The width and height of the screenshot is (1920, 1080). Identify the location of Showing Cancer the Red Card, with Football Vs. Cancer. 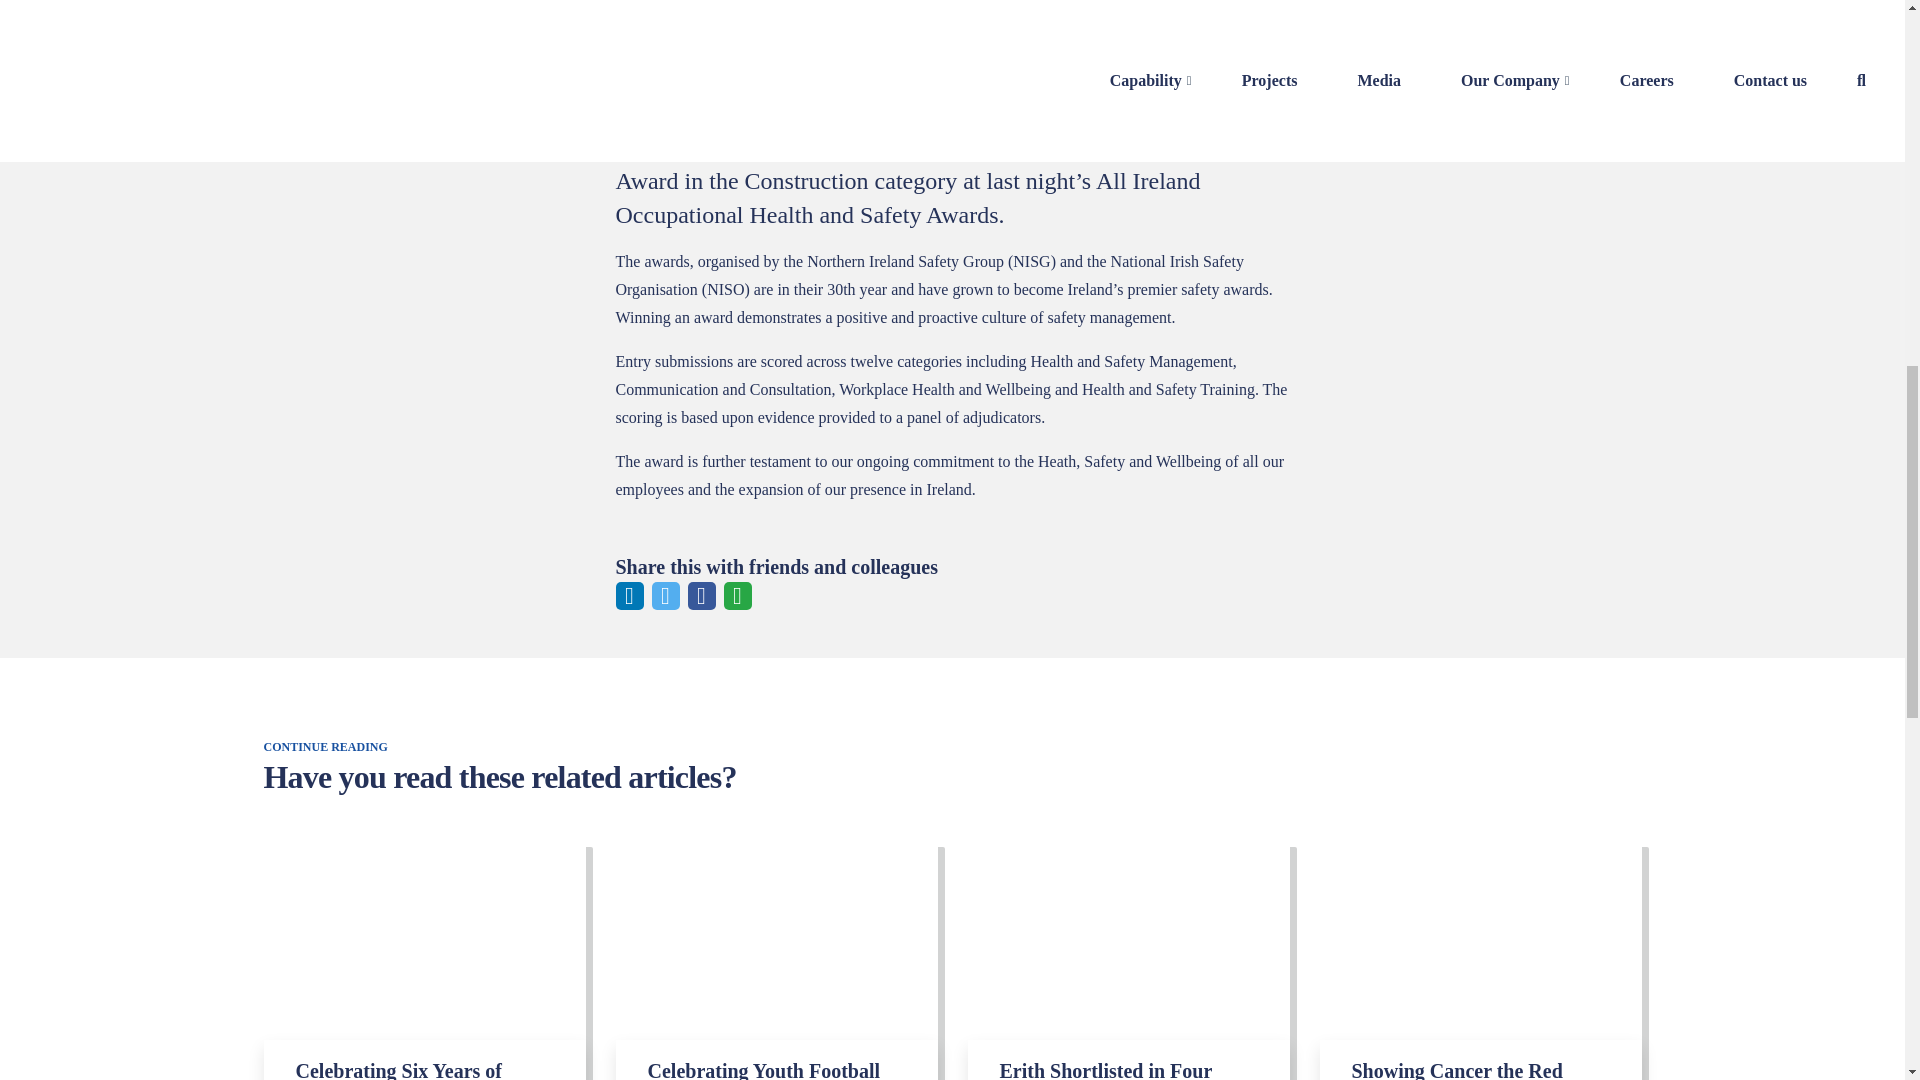
(1480, 960).